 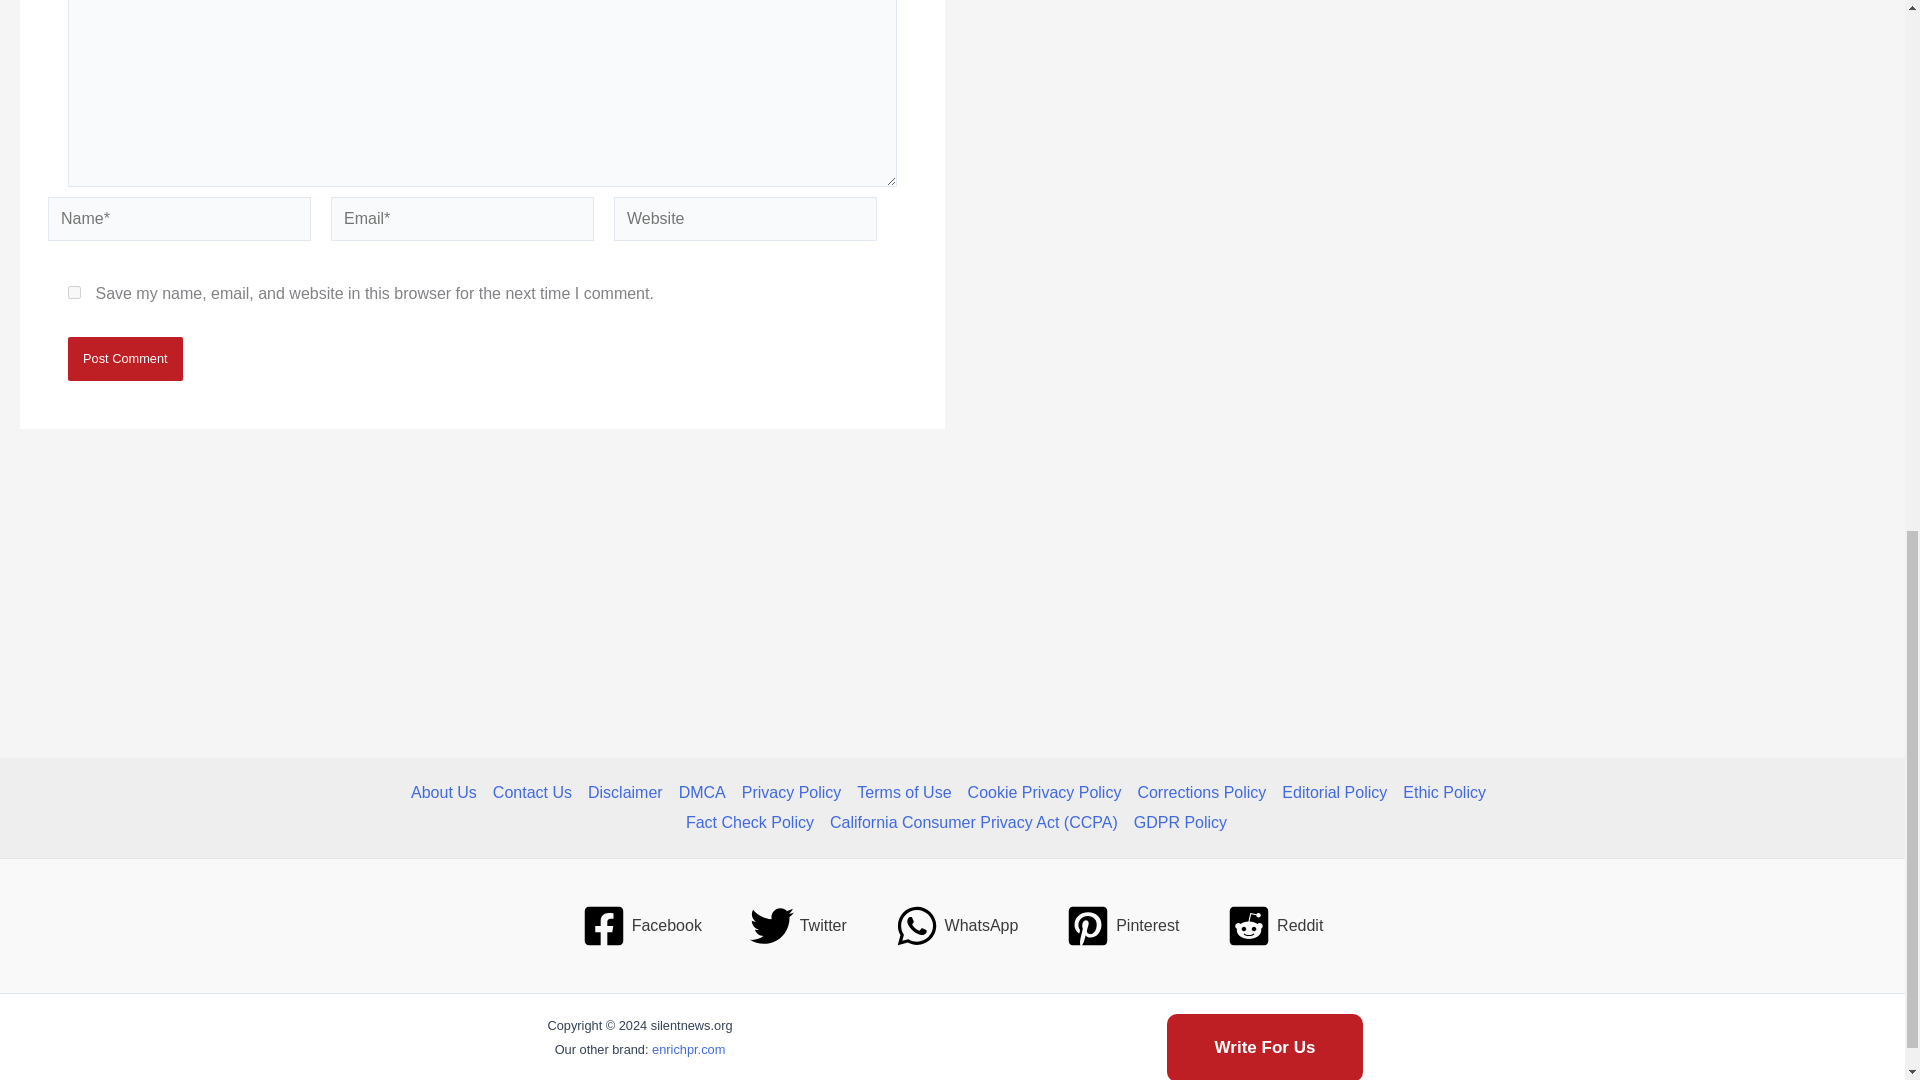 What do you see at coordinates (532, 792) in the screenshot?
I see `Contact Us` at bounding box center [532, 792].